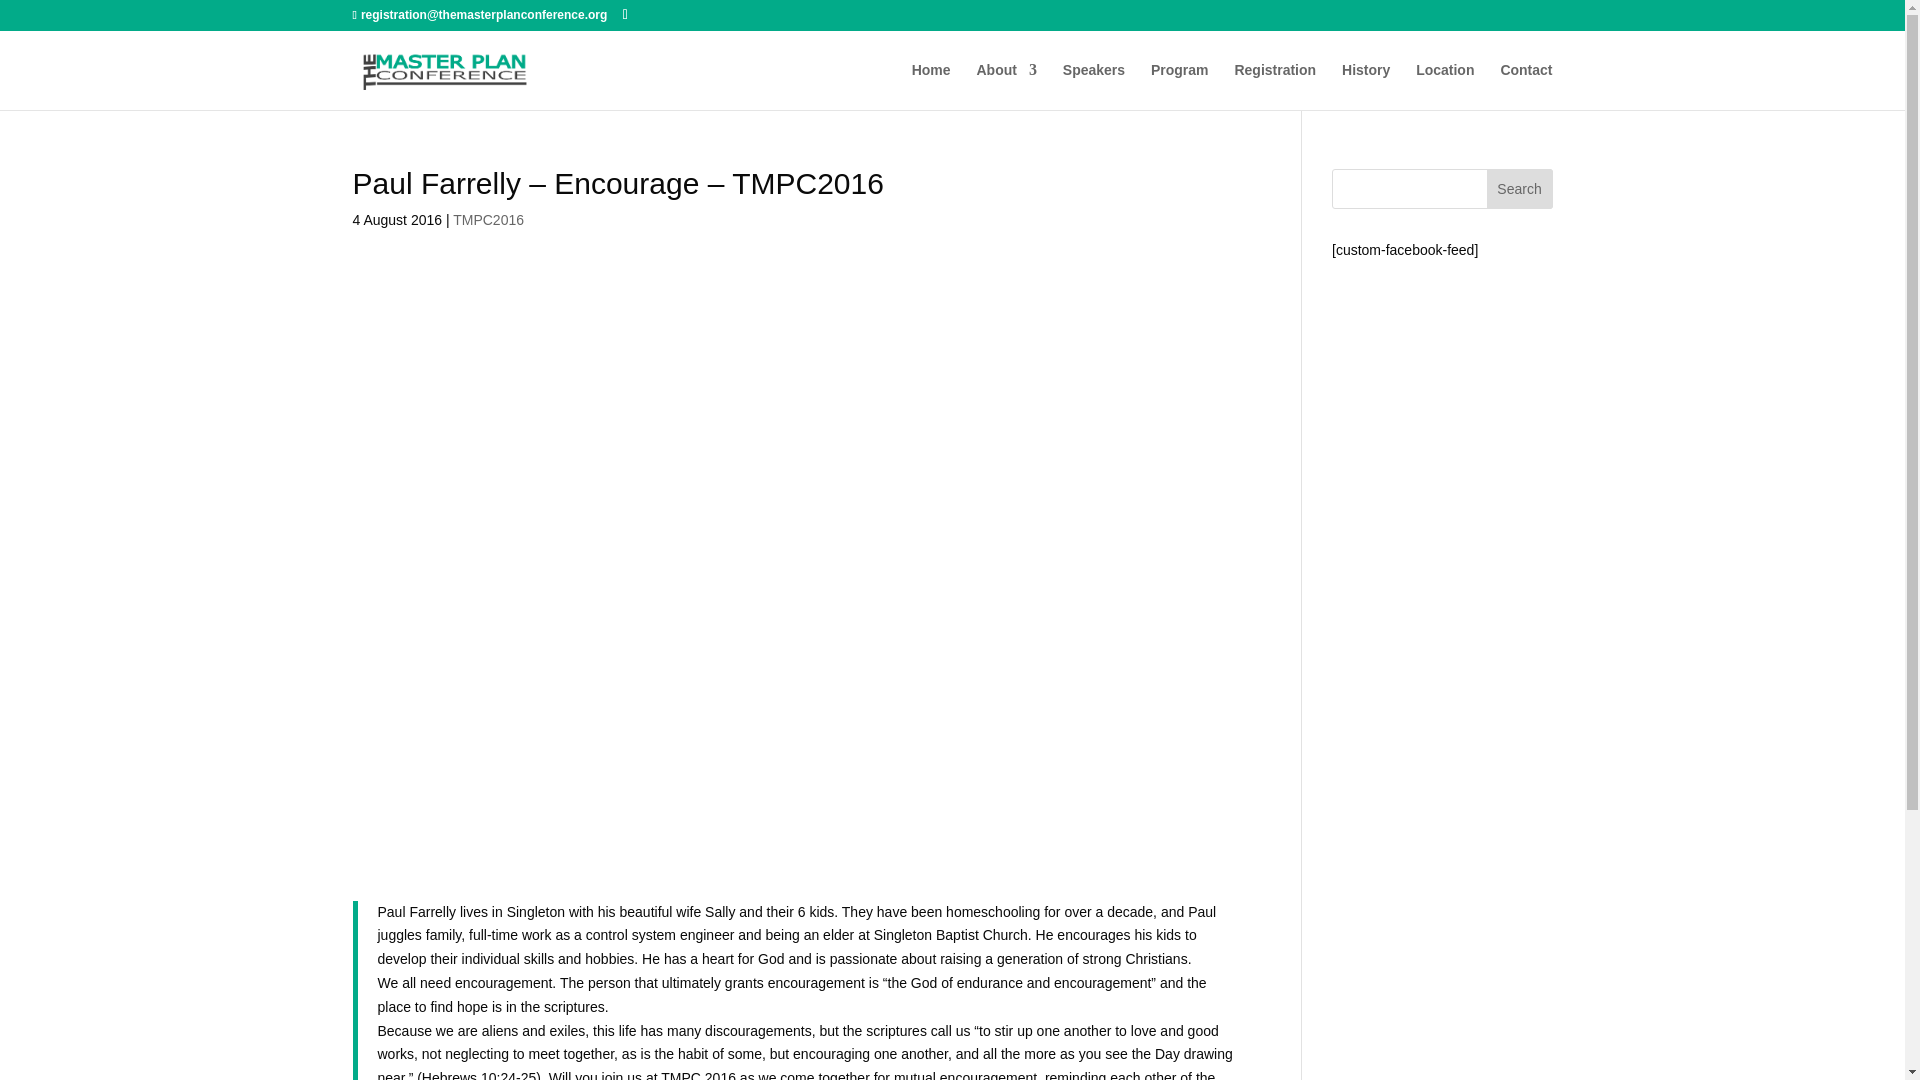 The width and height of the screenshot is (1920, 1080). I want to click on Speakers, so click(1094, 86).